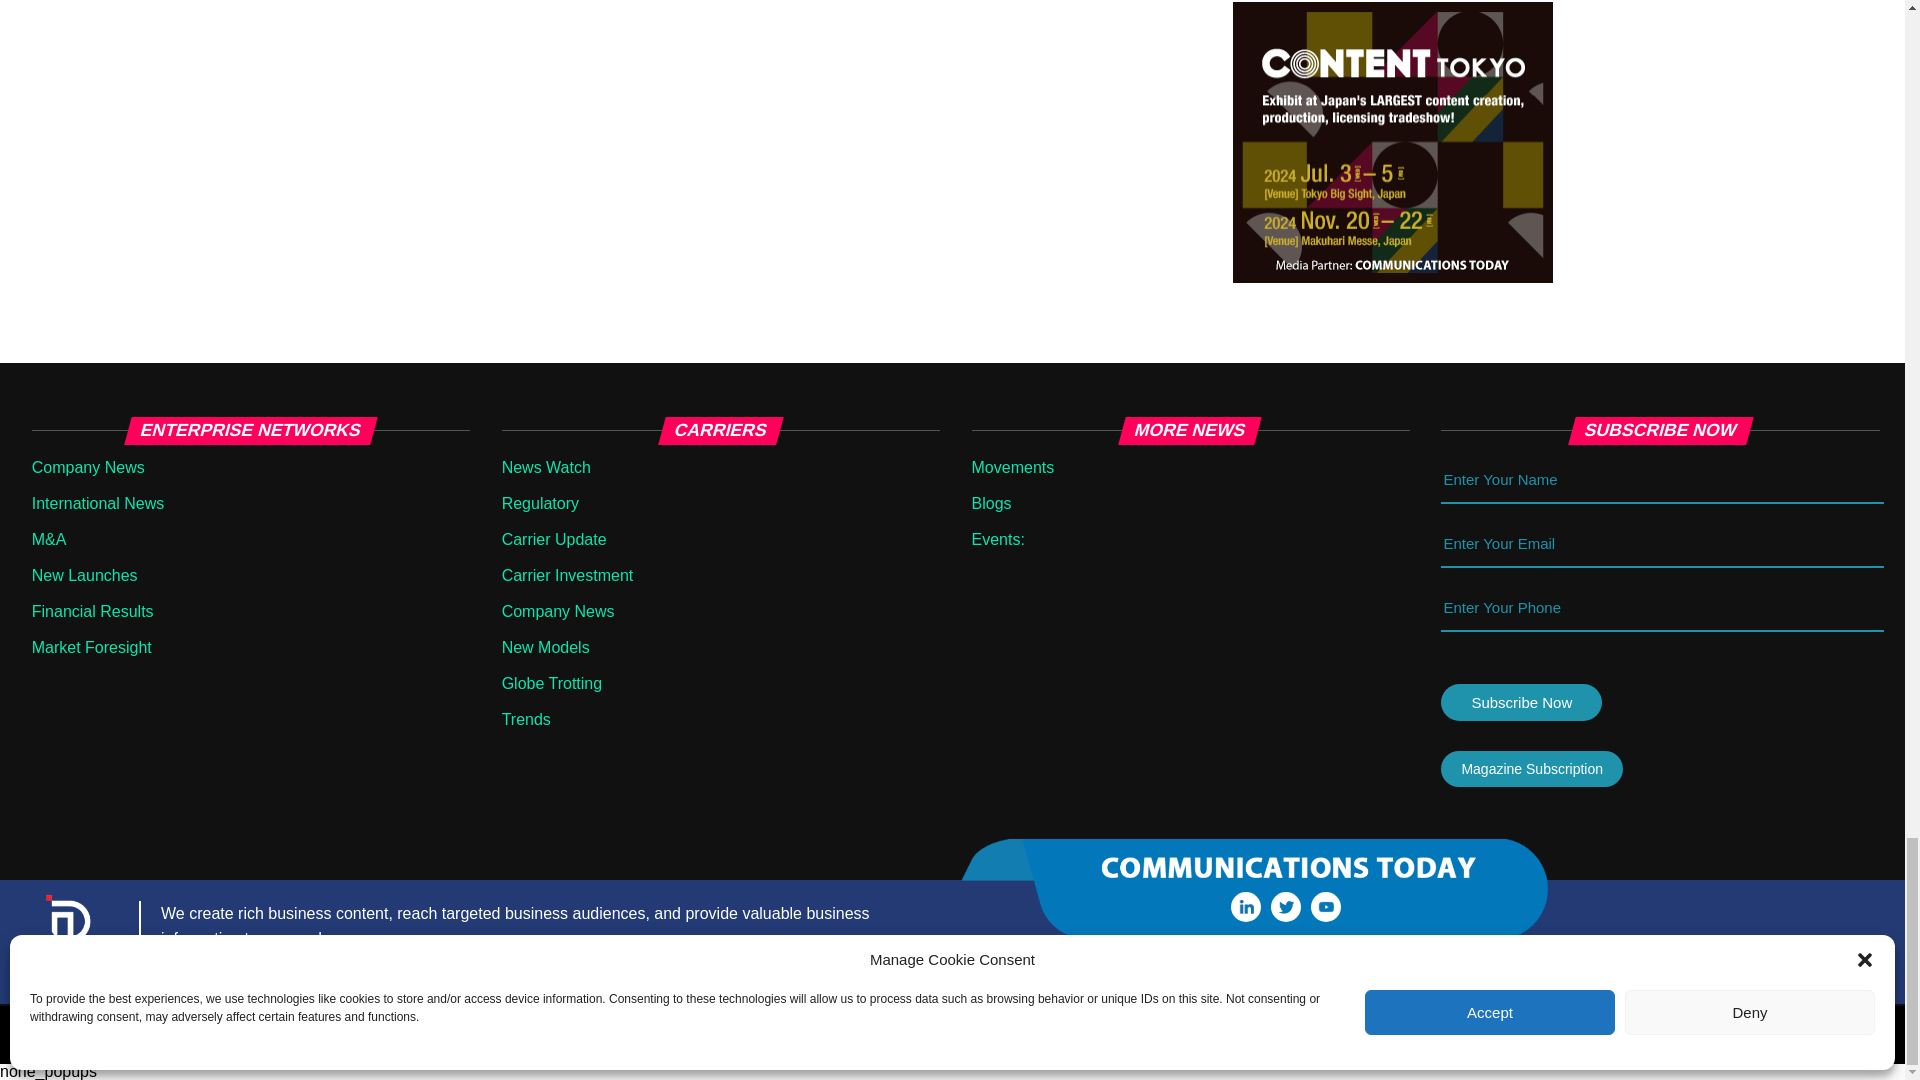 Image resolution: width=1920 pixels, height=1080 pixels. I want to click on Subscribe Now, so click(1521, 702).